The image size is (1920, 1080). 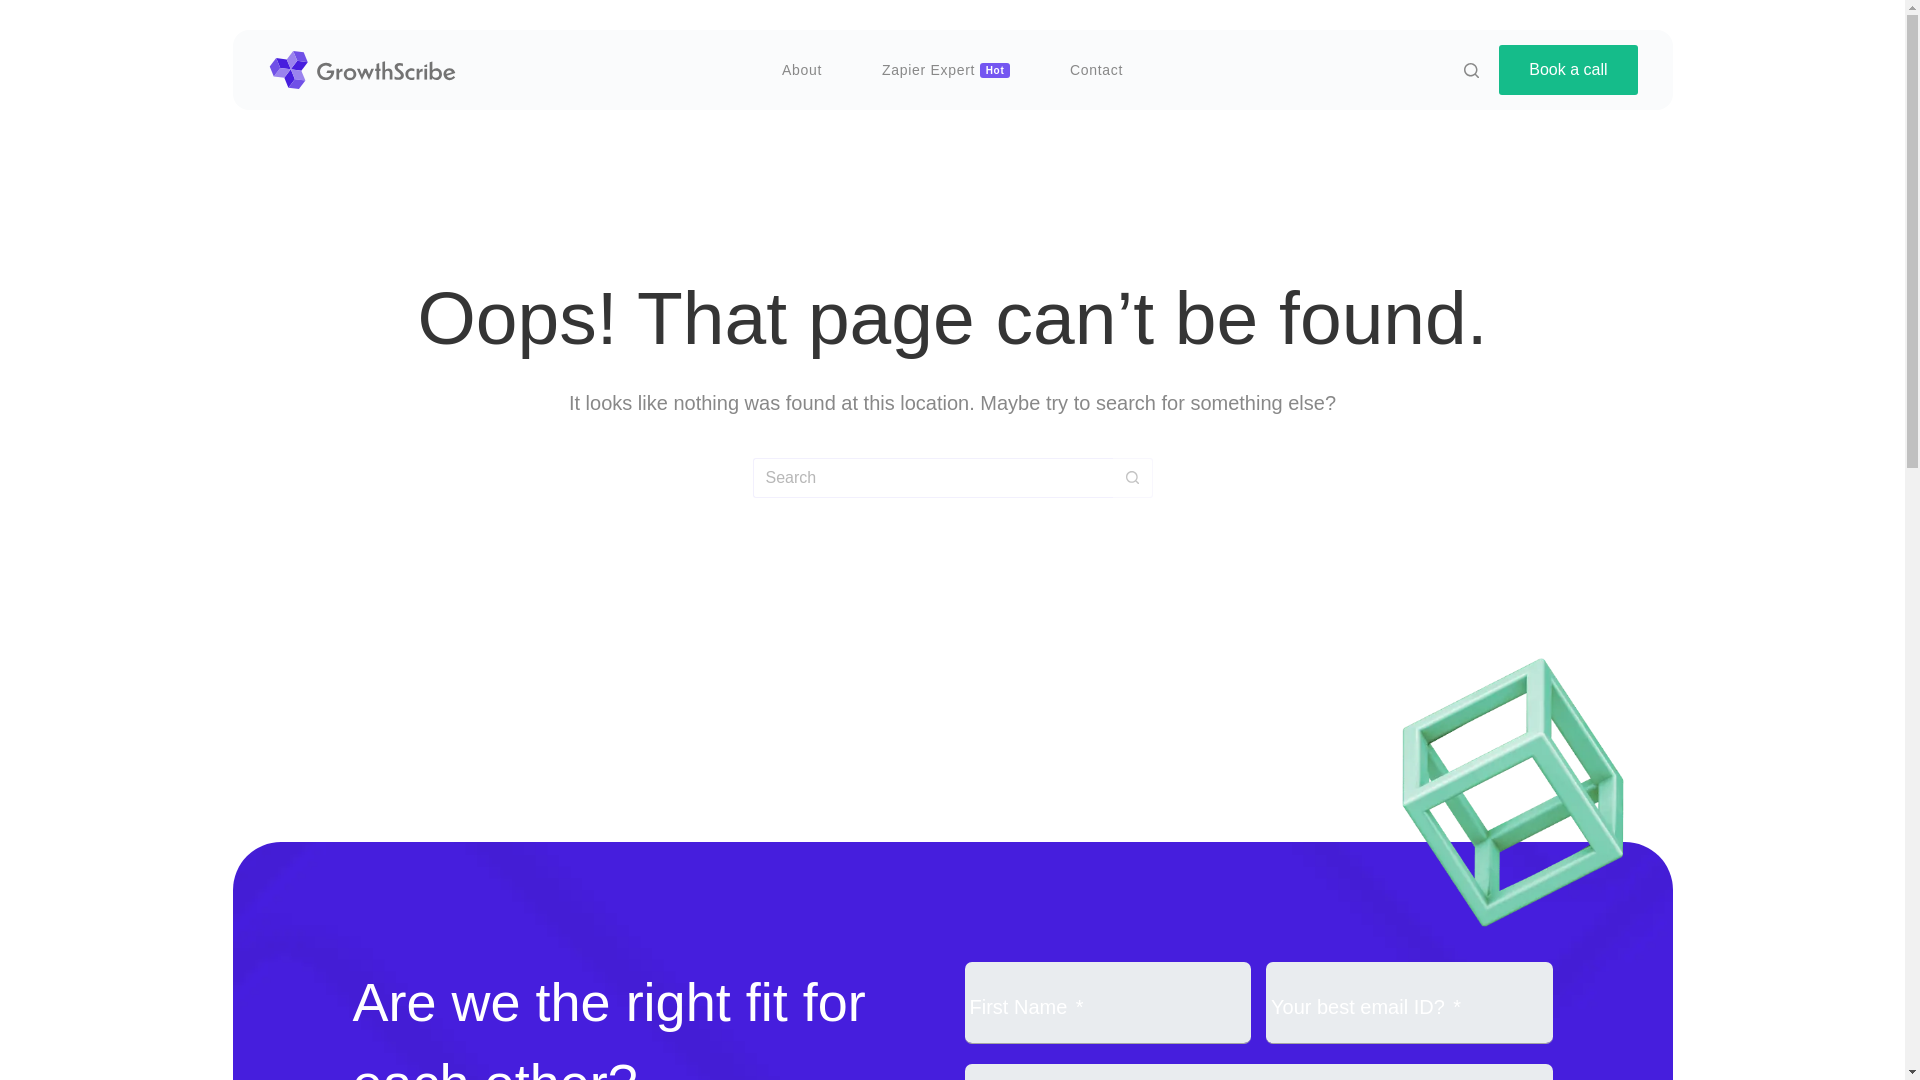 I want to click on Book a call, so click(x=1568, y=70).